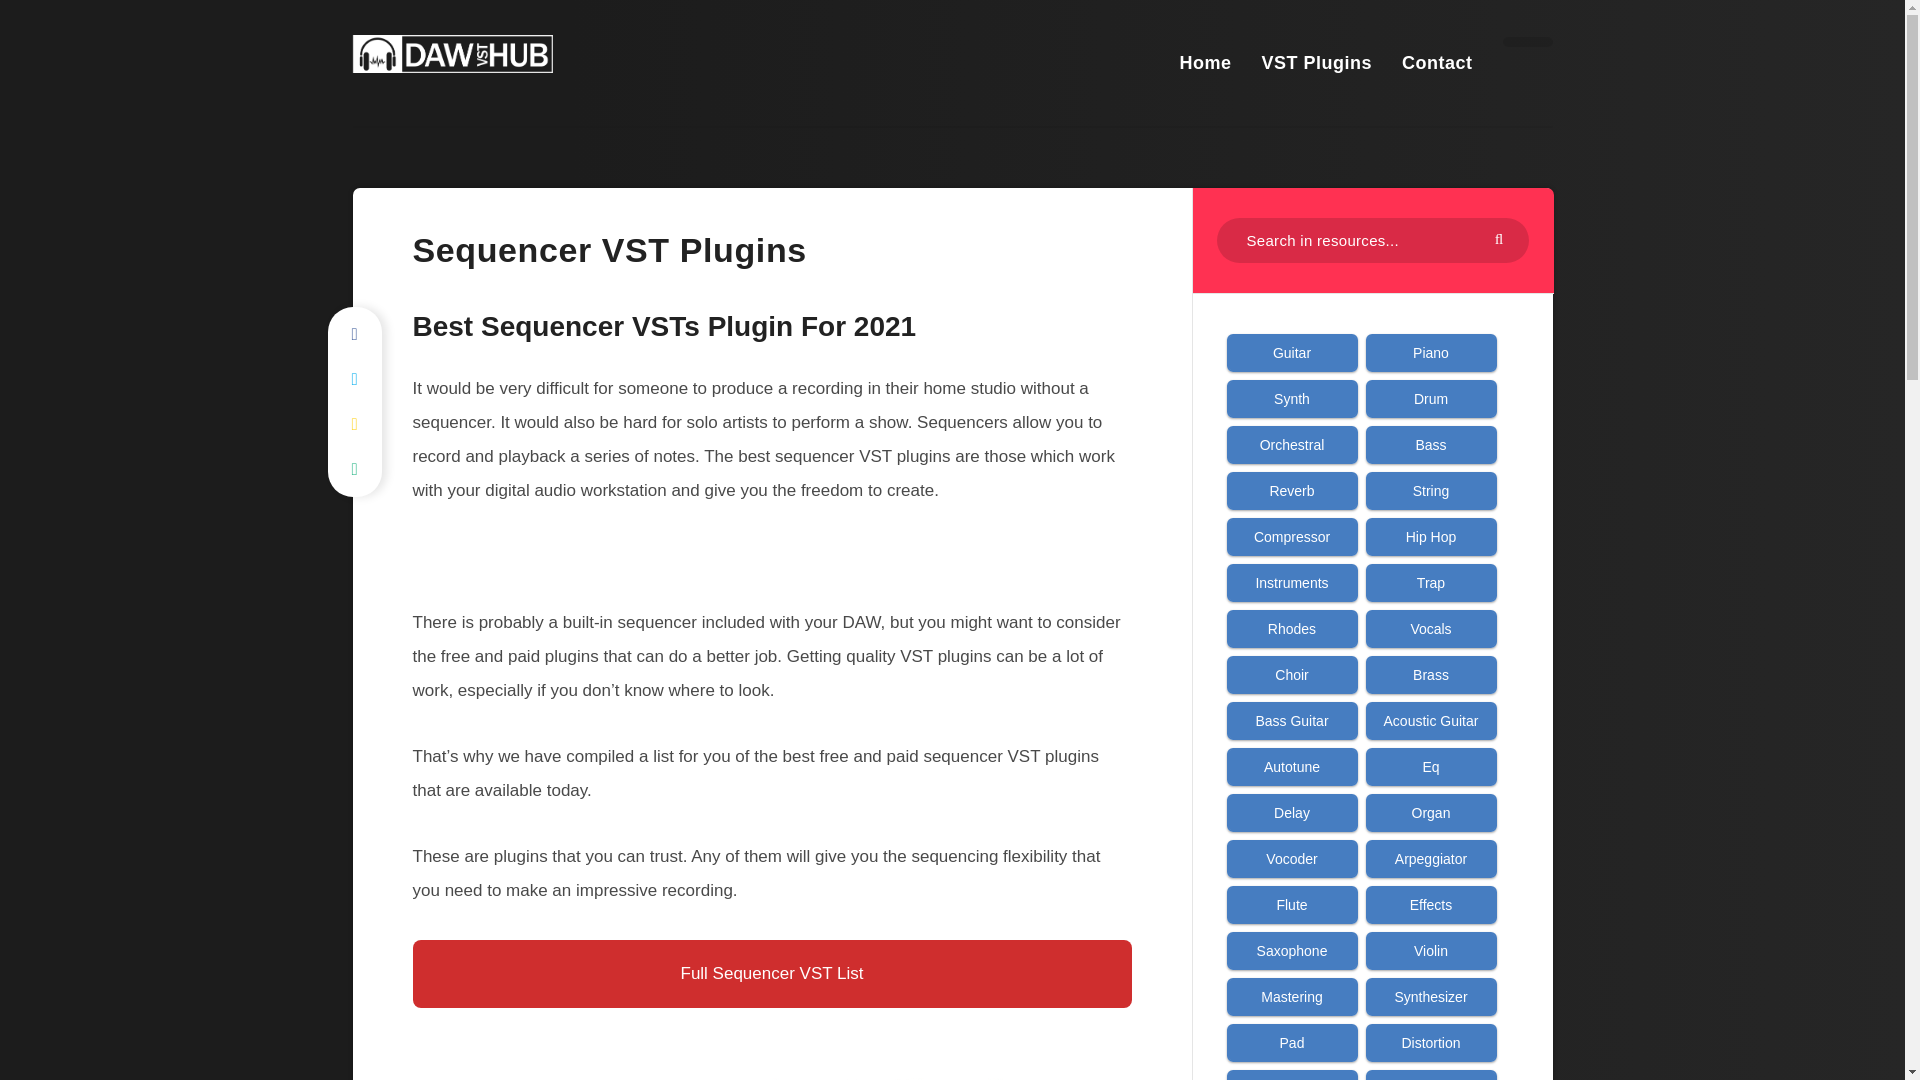 This screenshot has height=1080, width=1920. What do you see at coordinates (1431, 490) in the screenshot?
I see `String` at bounding box center [1431, 490].